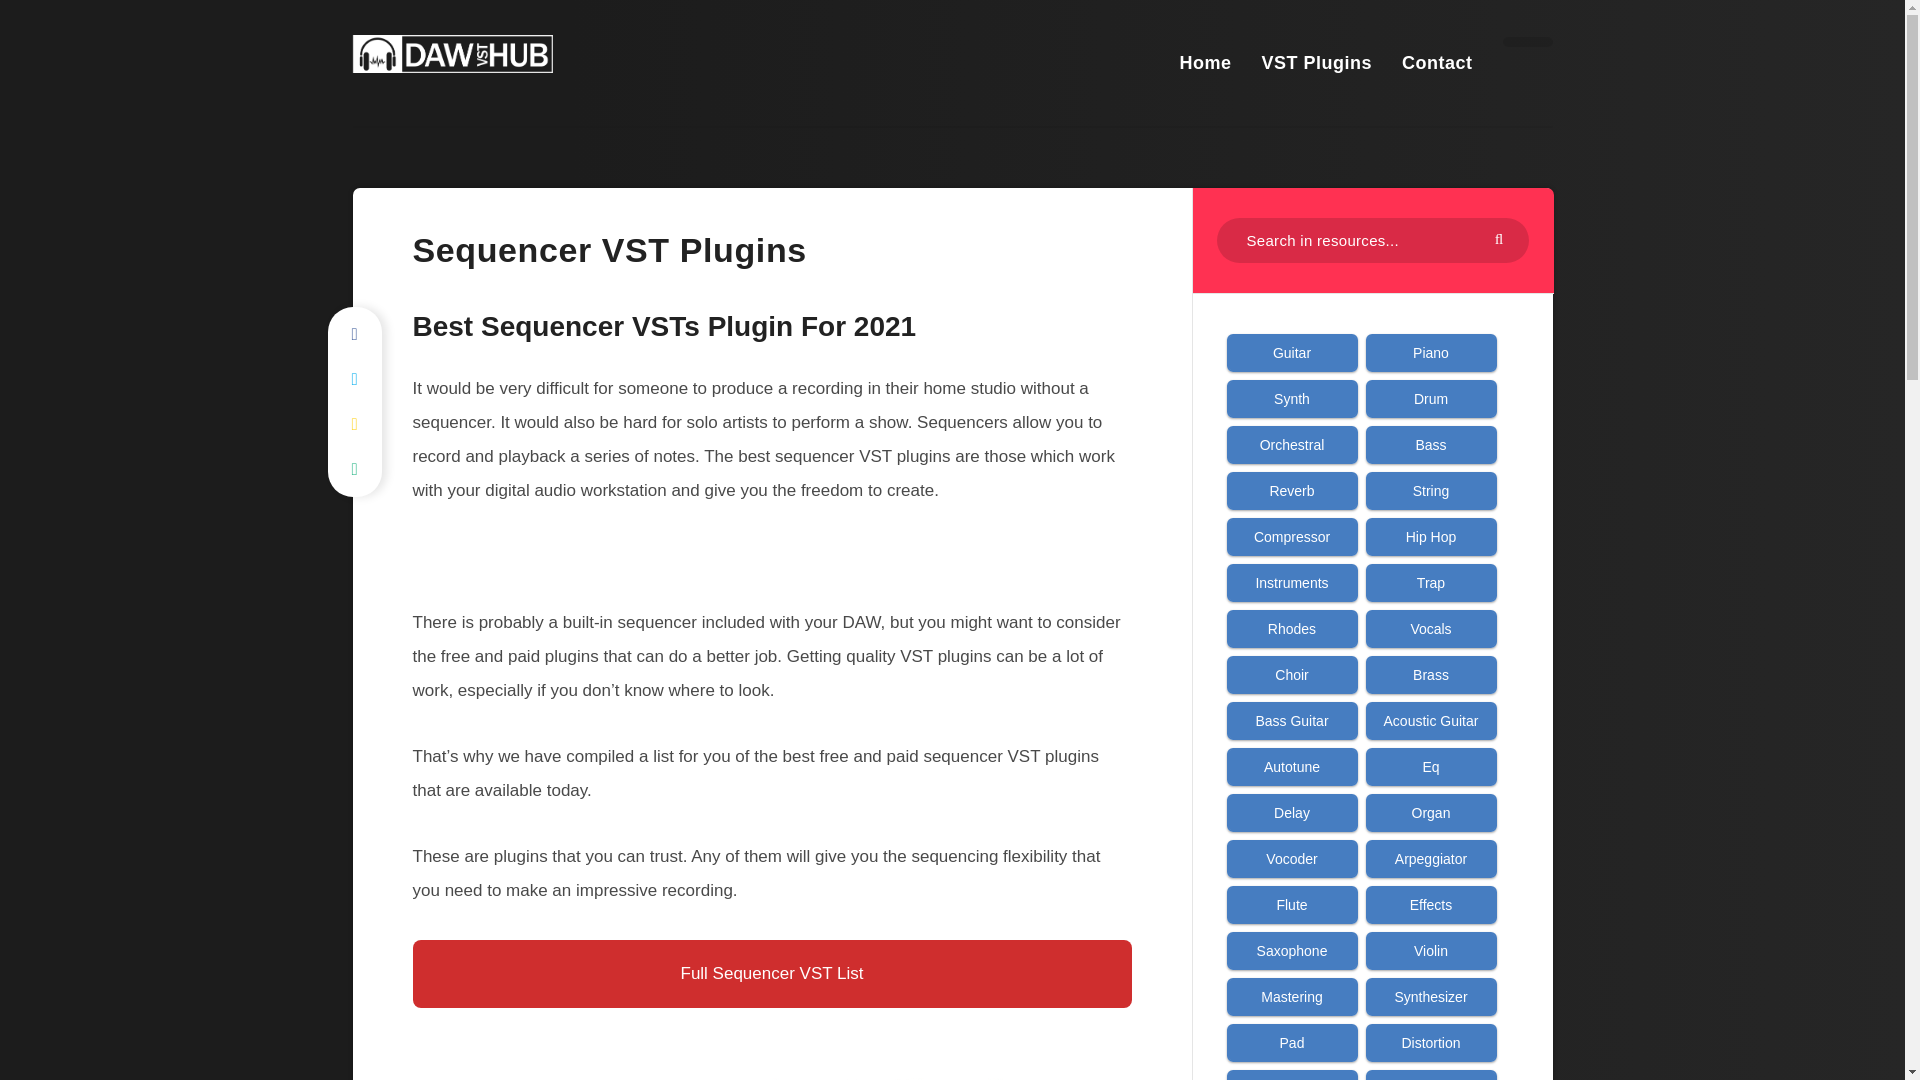 This screenshot has height=1080, width=1920. What do you see at coordinates (1431, 490) in the screenshot?
I see `String` at bounding box center [1431, 490].